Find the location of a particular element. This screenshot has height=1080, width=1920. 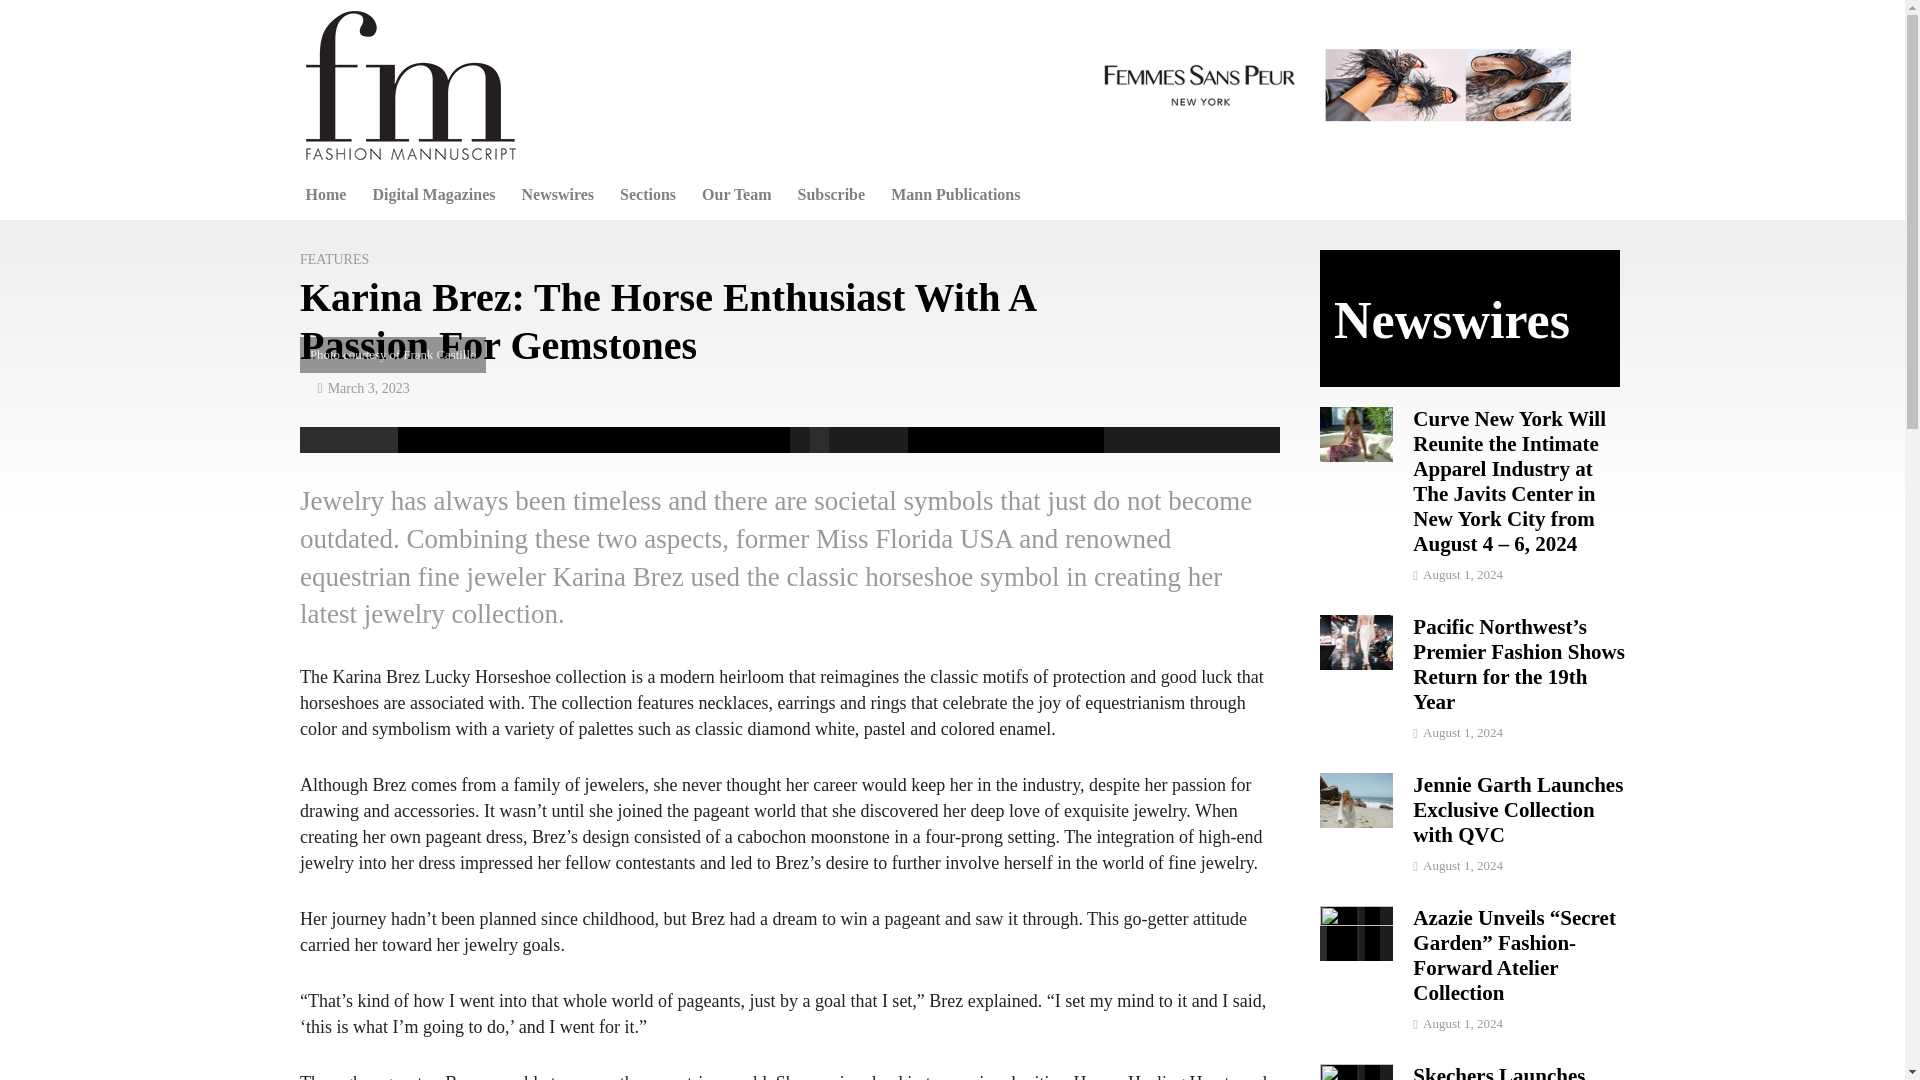

Mann Publications is located at coordinates (954, 194).